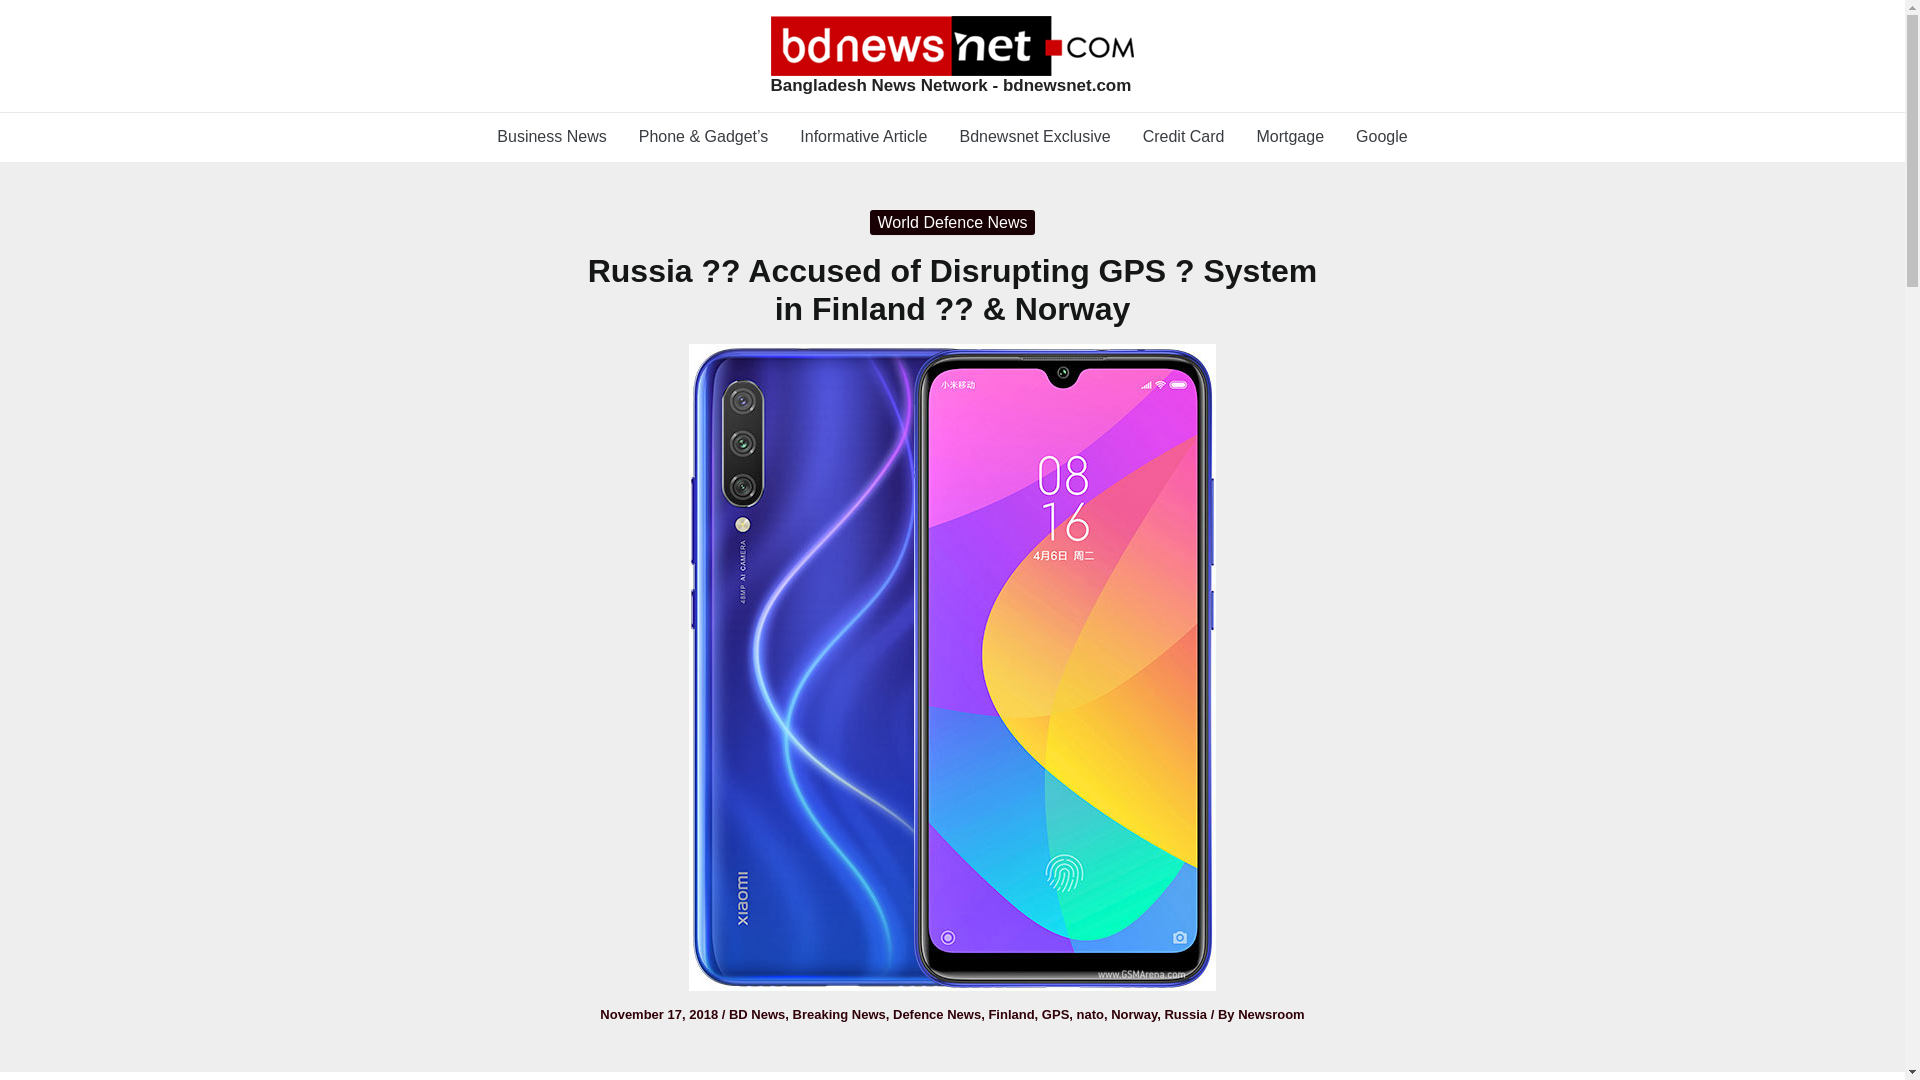 Image resolution: width=1920 pixels, height=1080 pixels. I want to click on Breaking News, so click(838, 1014).